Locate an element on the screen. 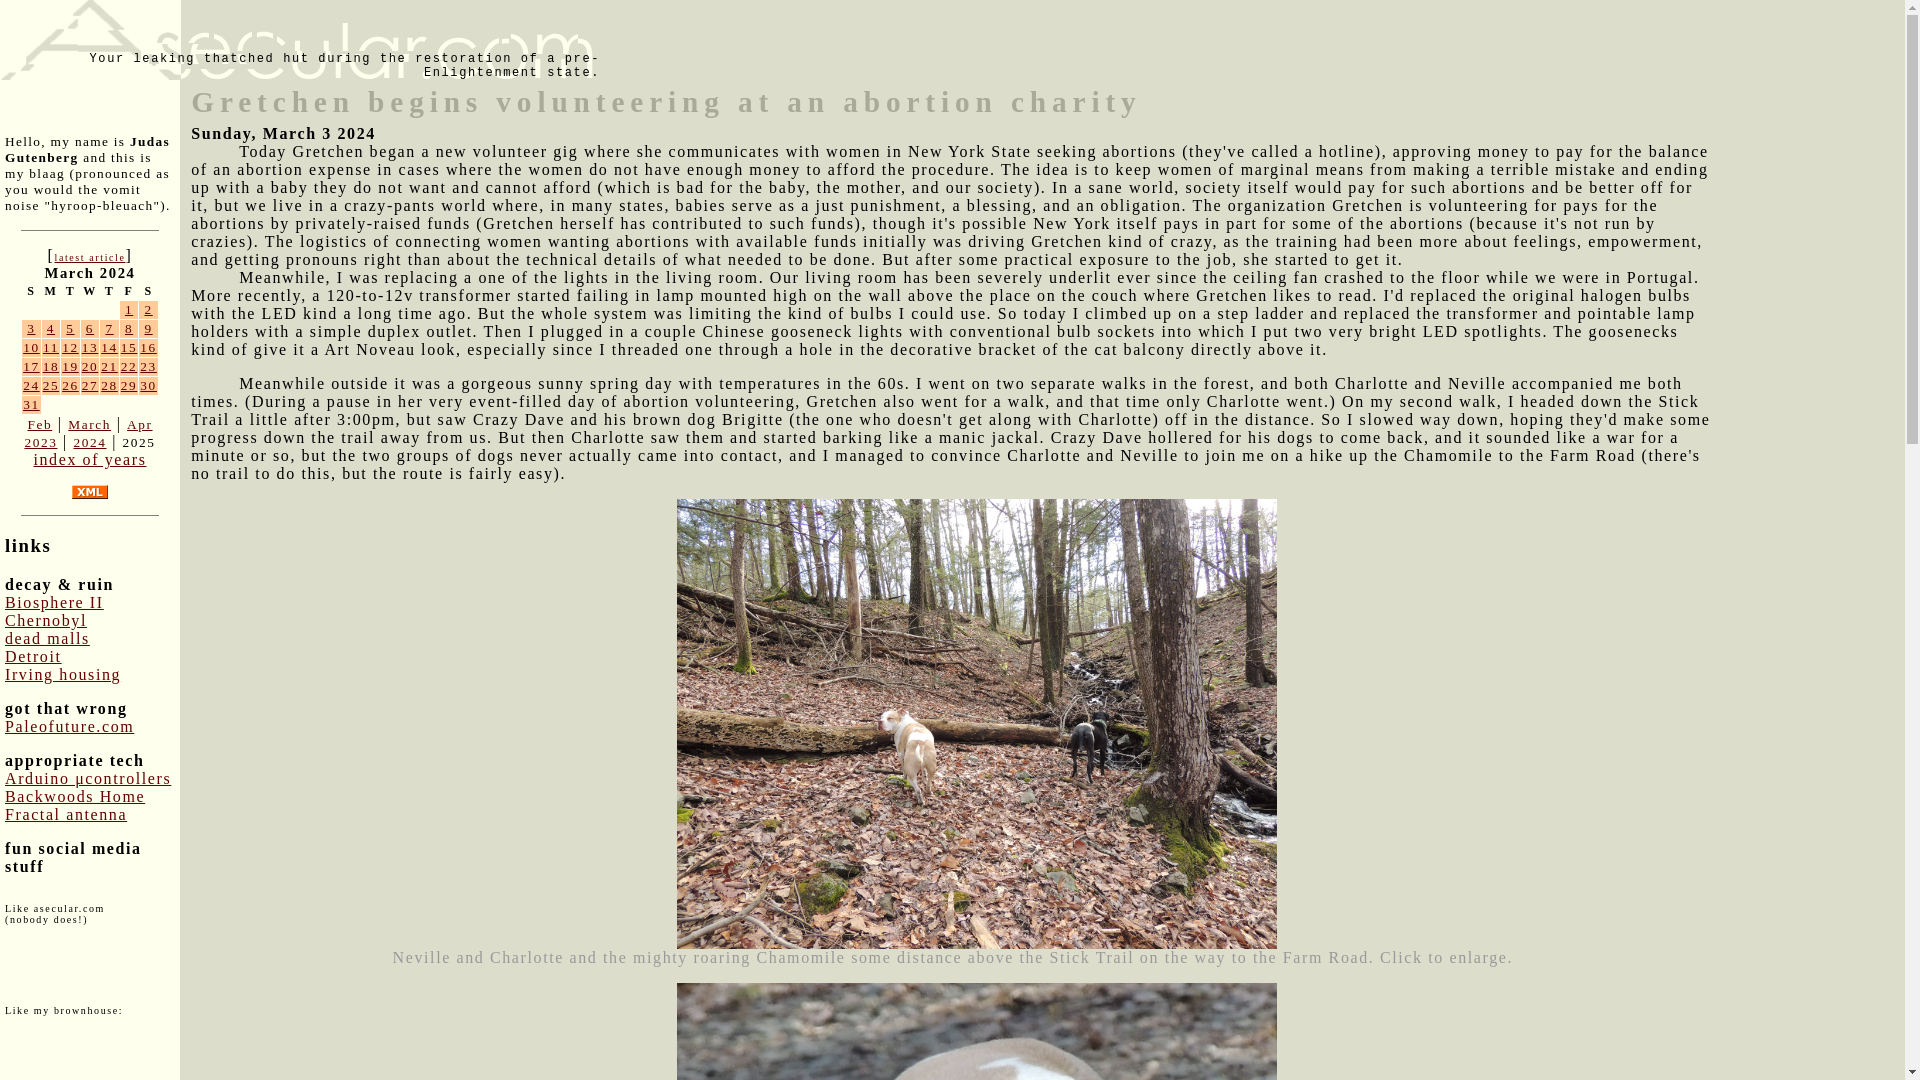  Biosphere II is located at coordinates (54, 602).